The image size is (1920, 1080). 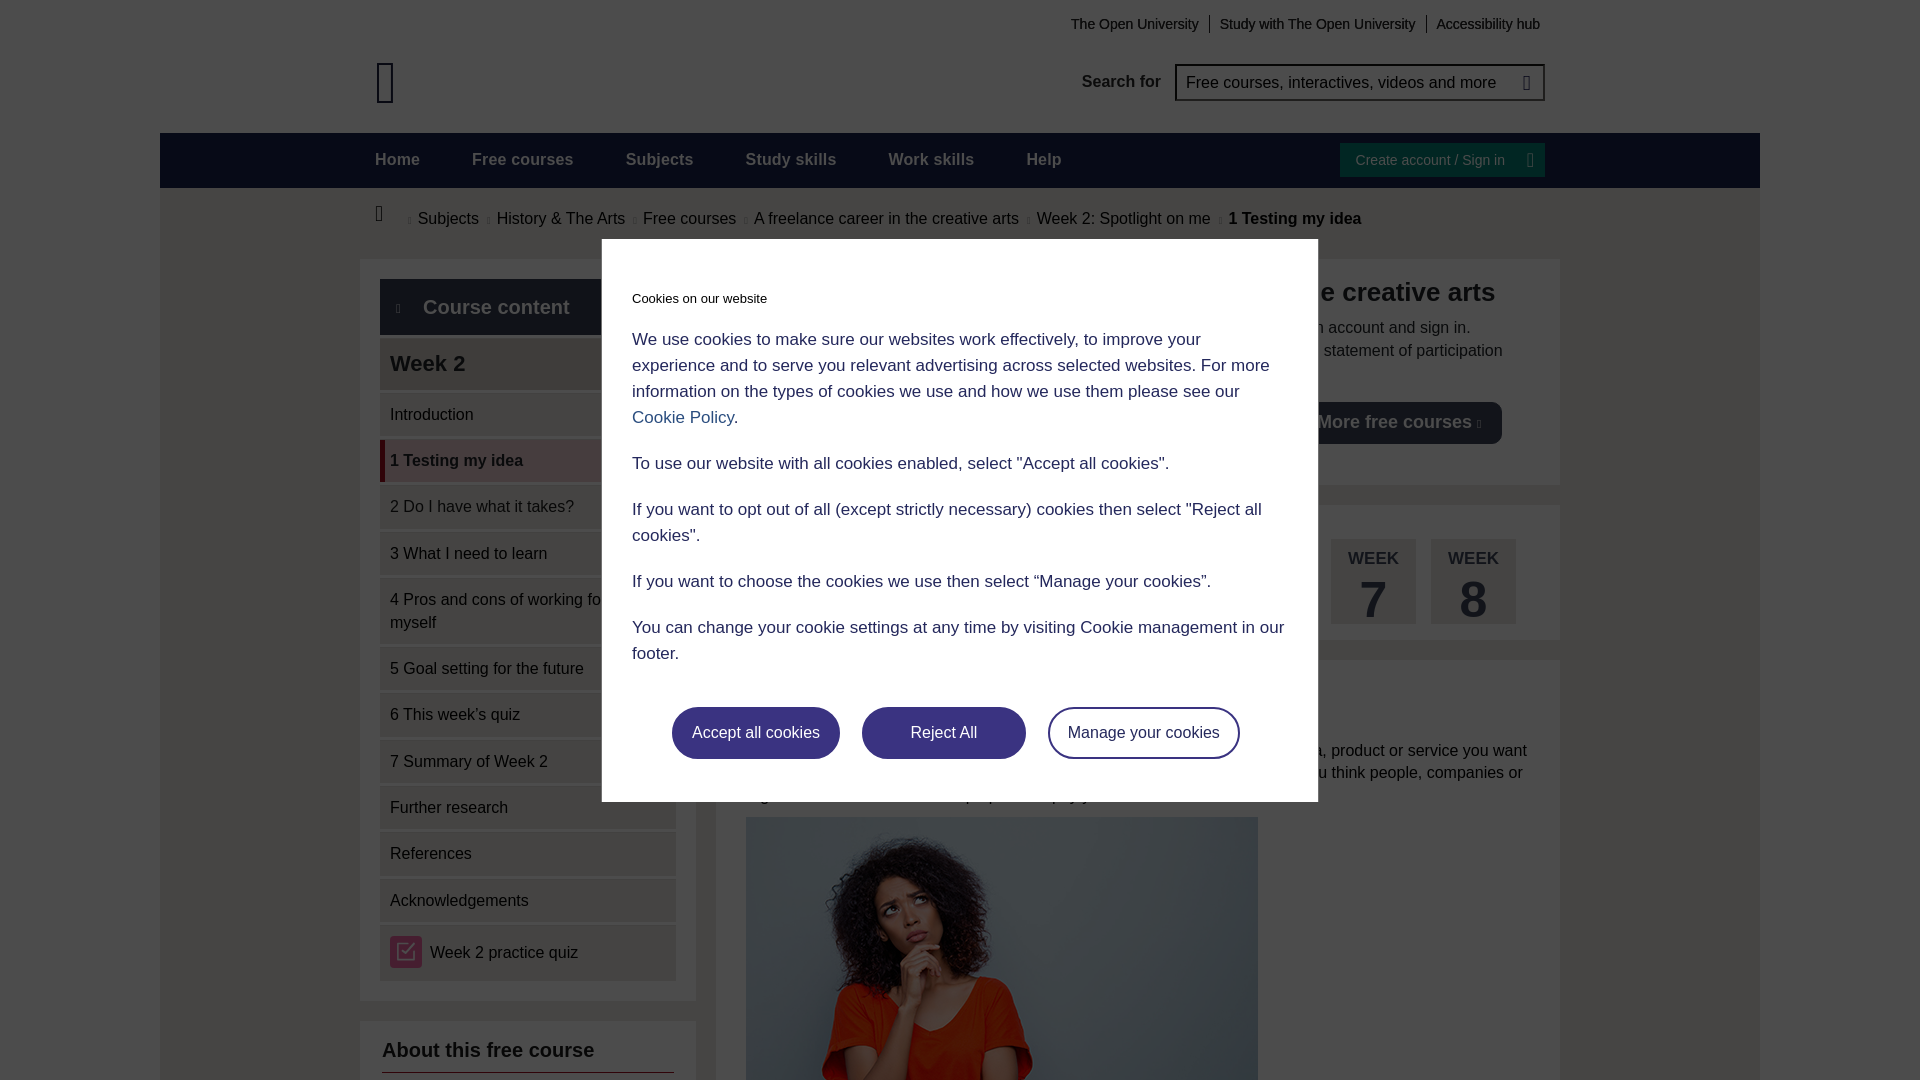 I want to click on Home, so click(x=390, y=214).